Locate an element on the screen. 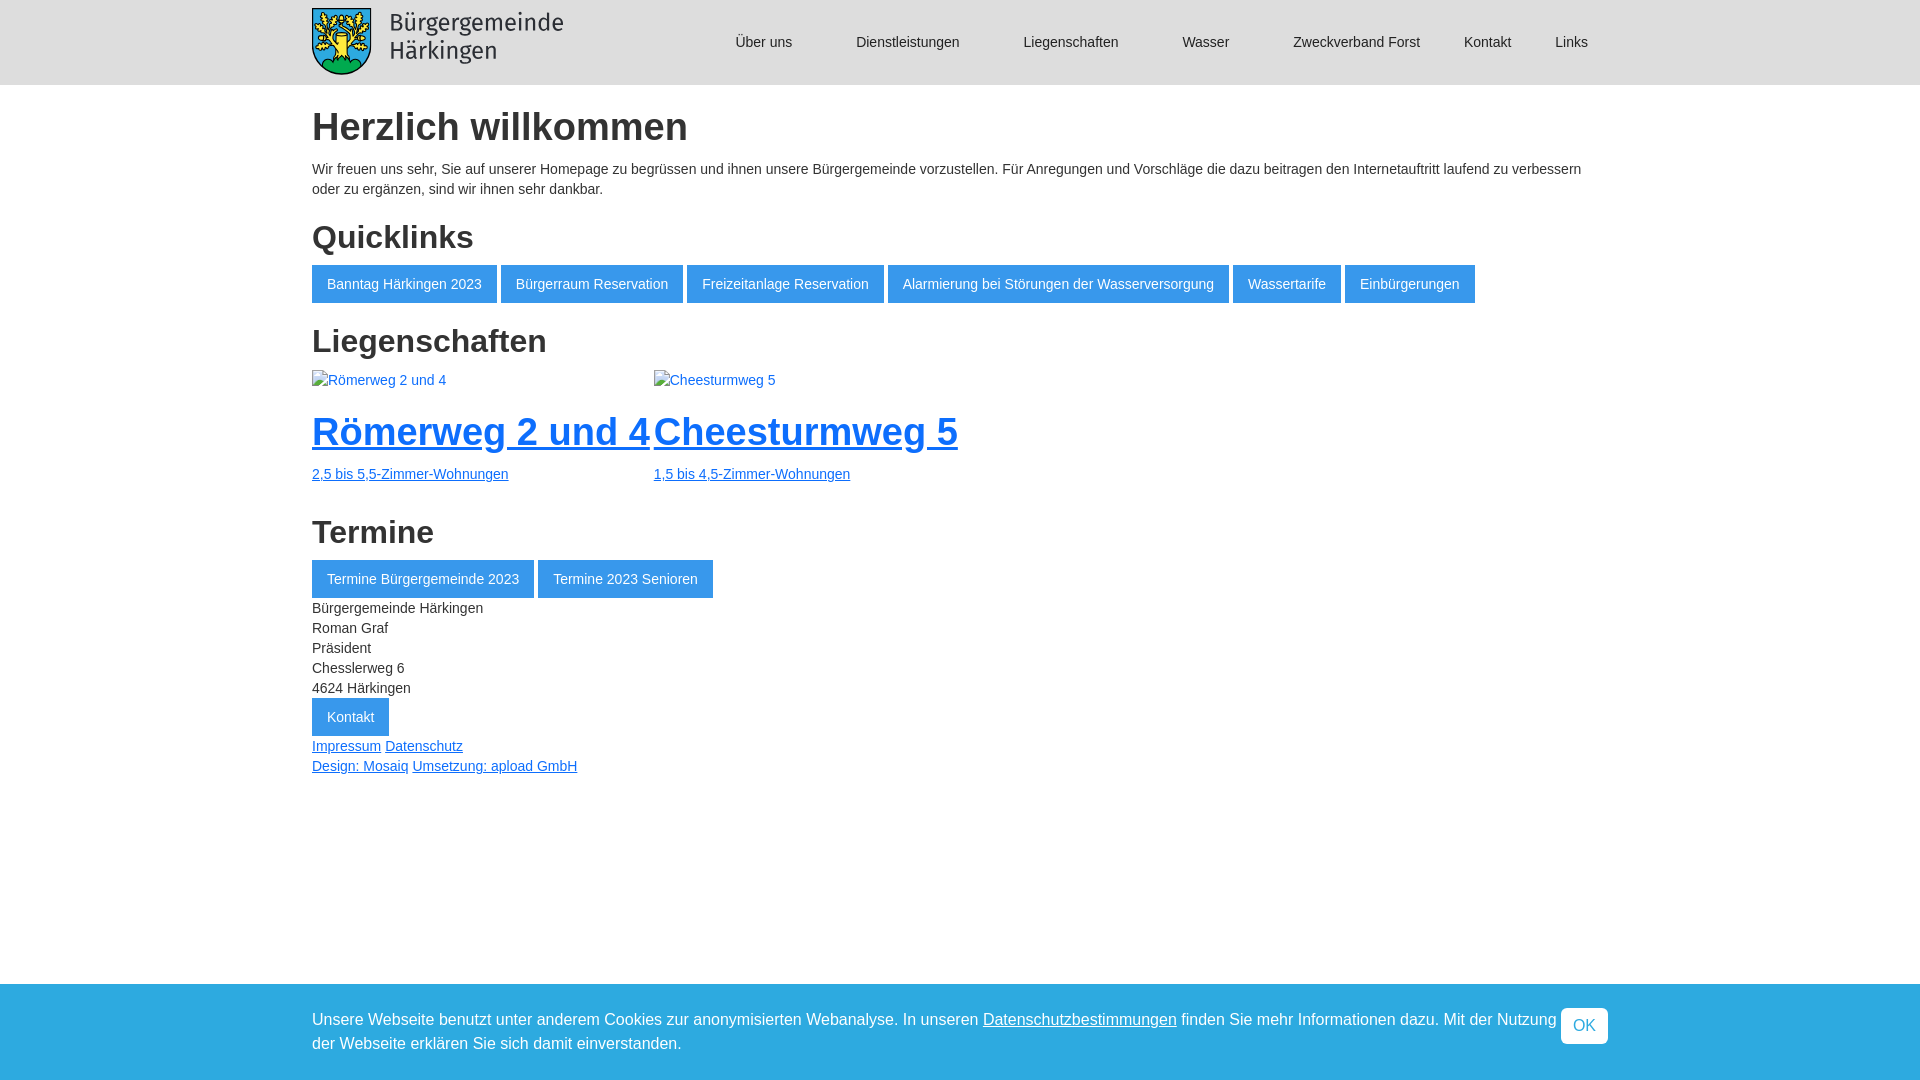 This screenshot has height=1080, width=1920. Cheesturmweg 5
1,5 bis 4,5-Zimmer-Wohnungen is located at coordinates (806, 432).